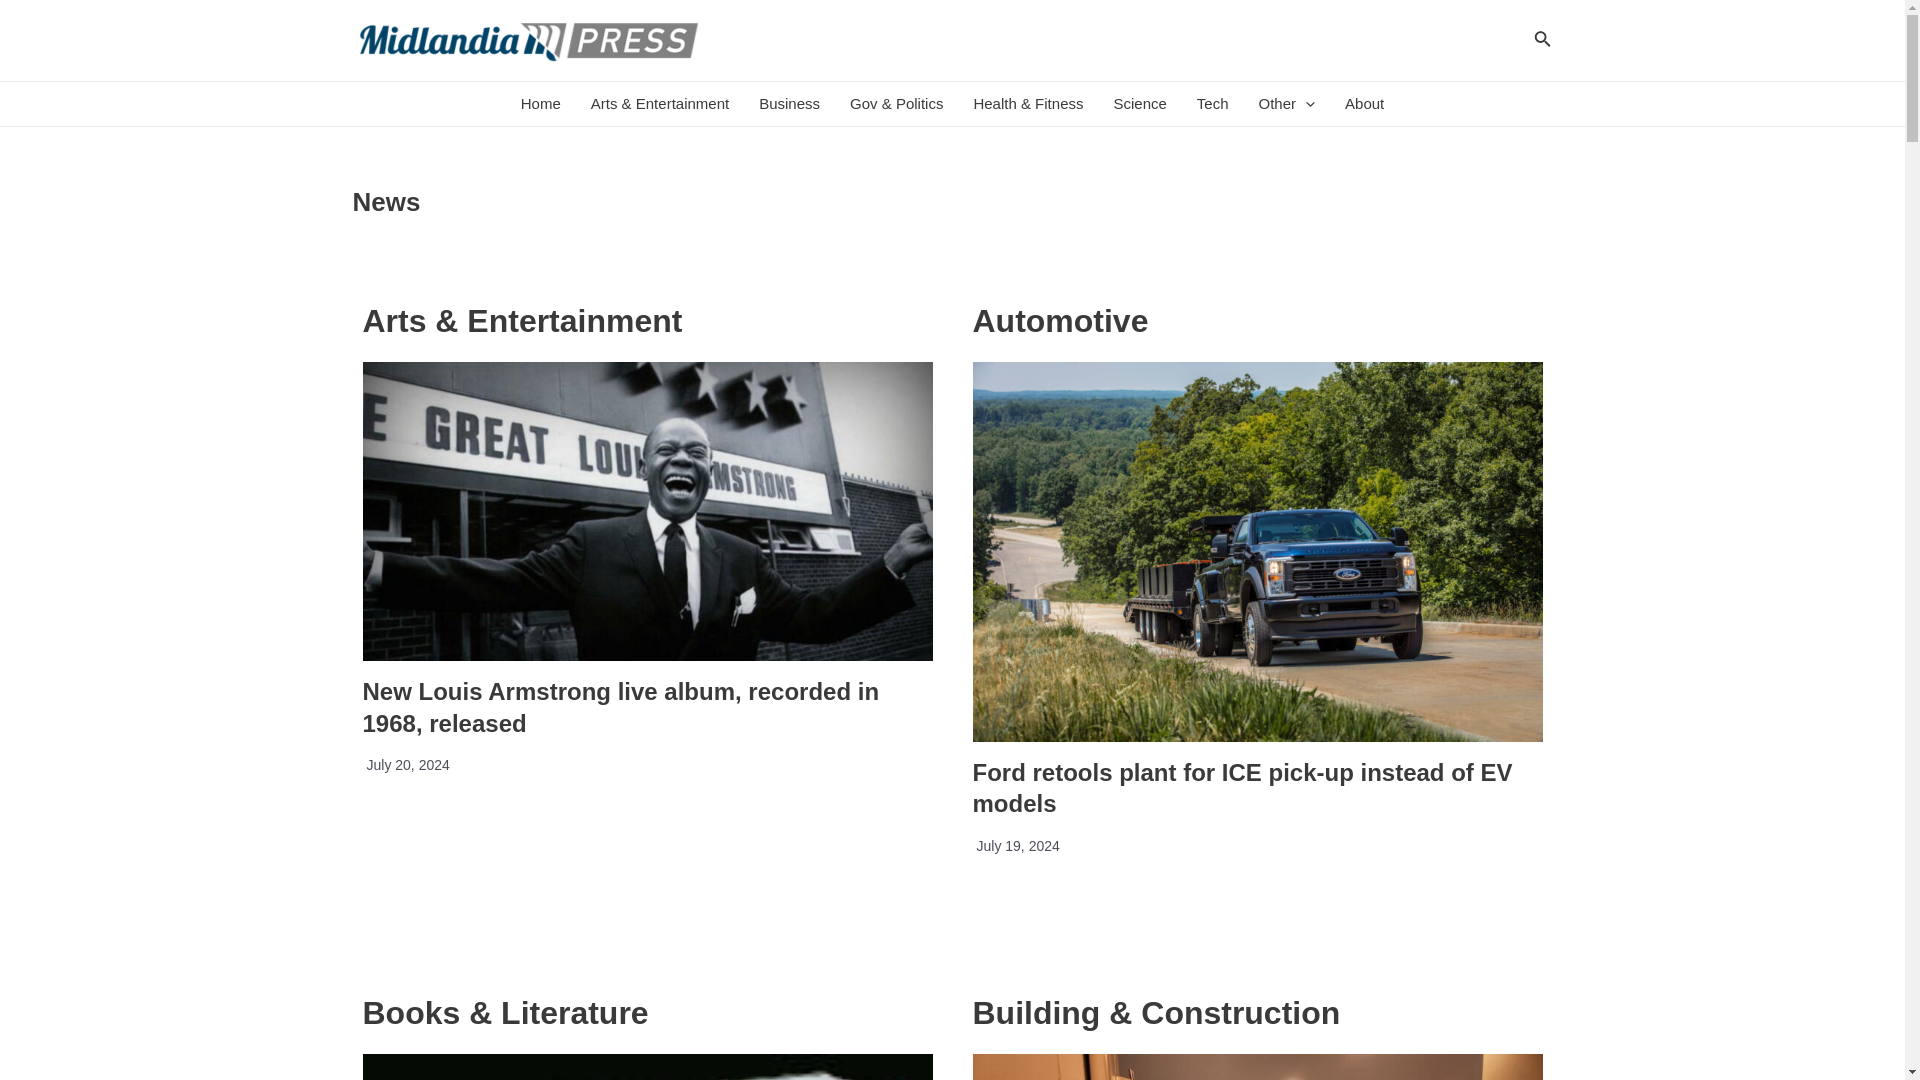 This screenshot has width=1920, height=1080. I want to click on About, so click(1364, 104).